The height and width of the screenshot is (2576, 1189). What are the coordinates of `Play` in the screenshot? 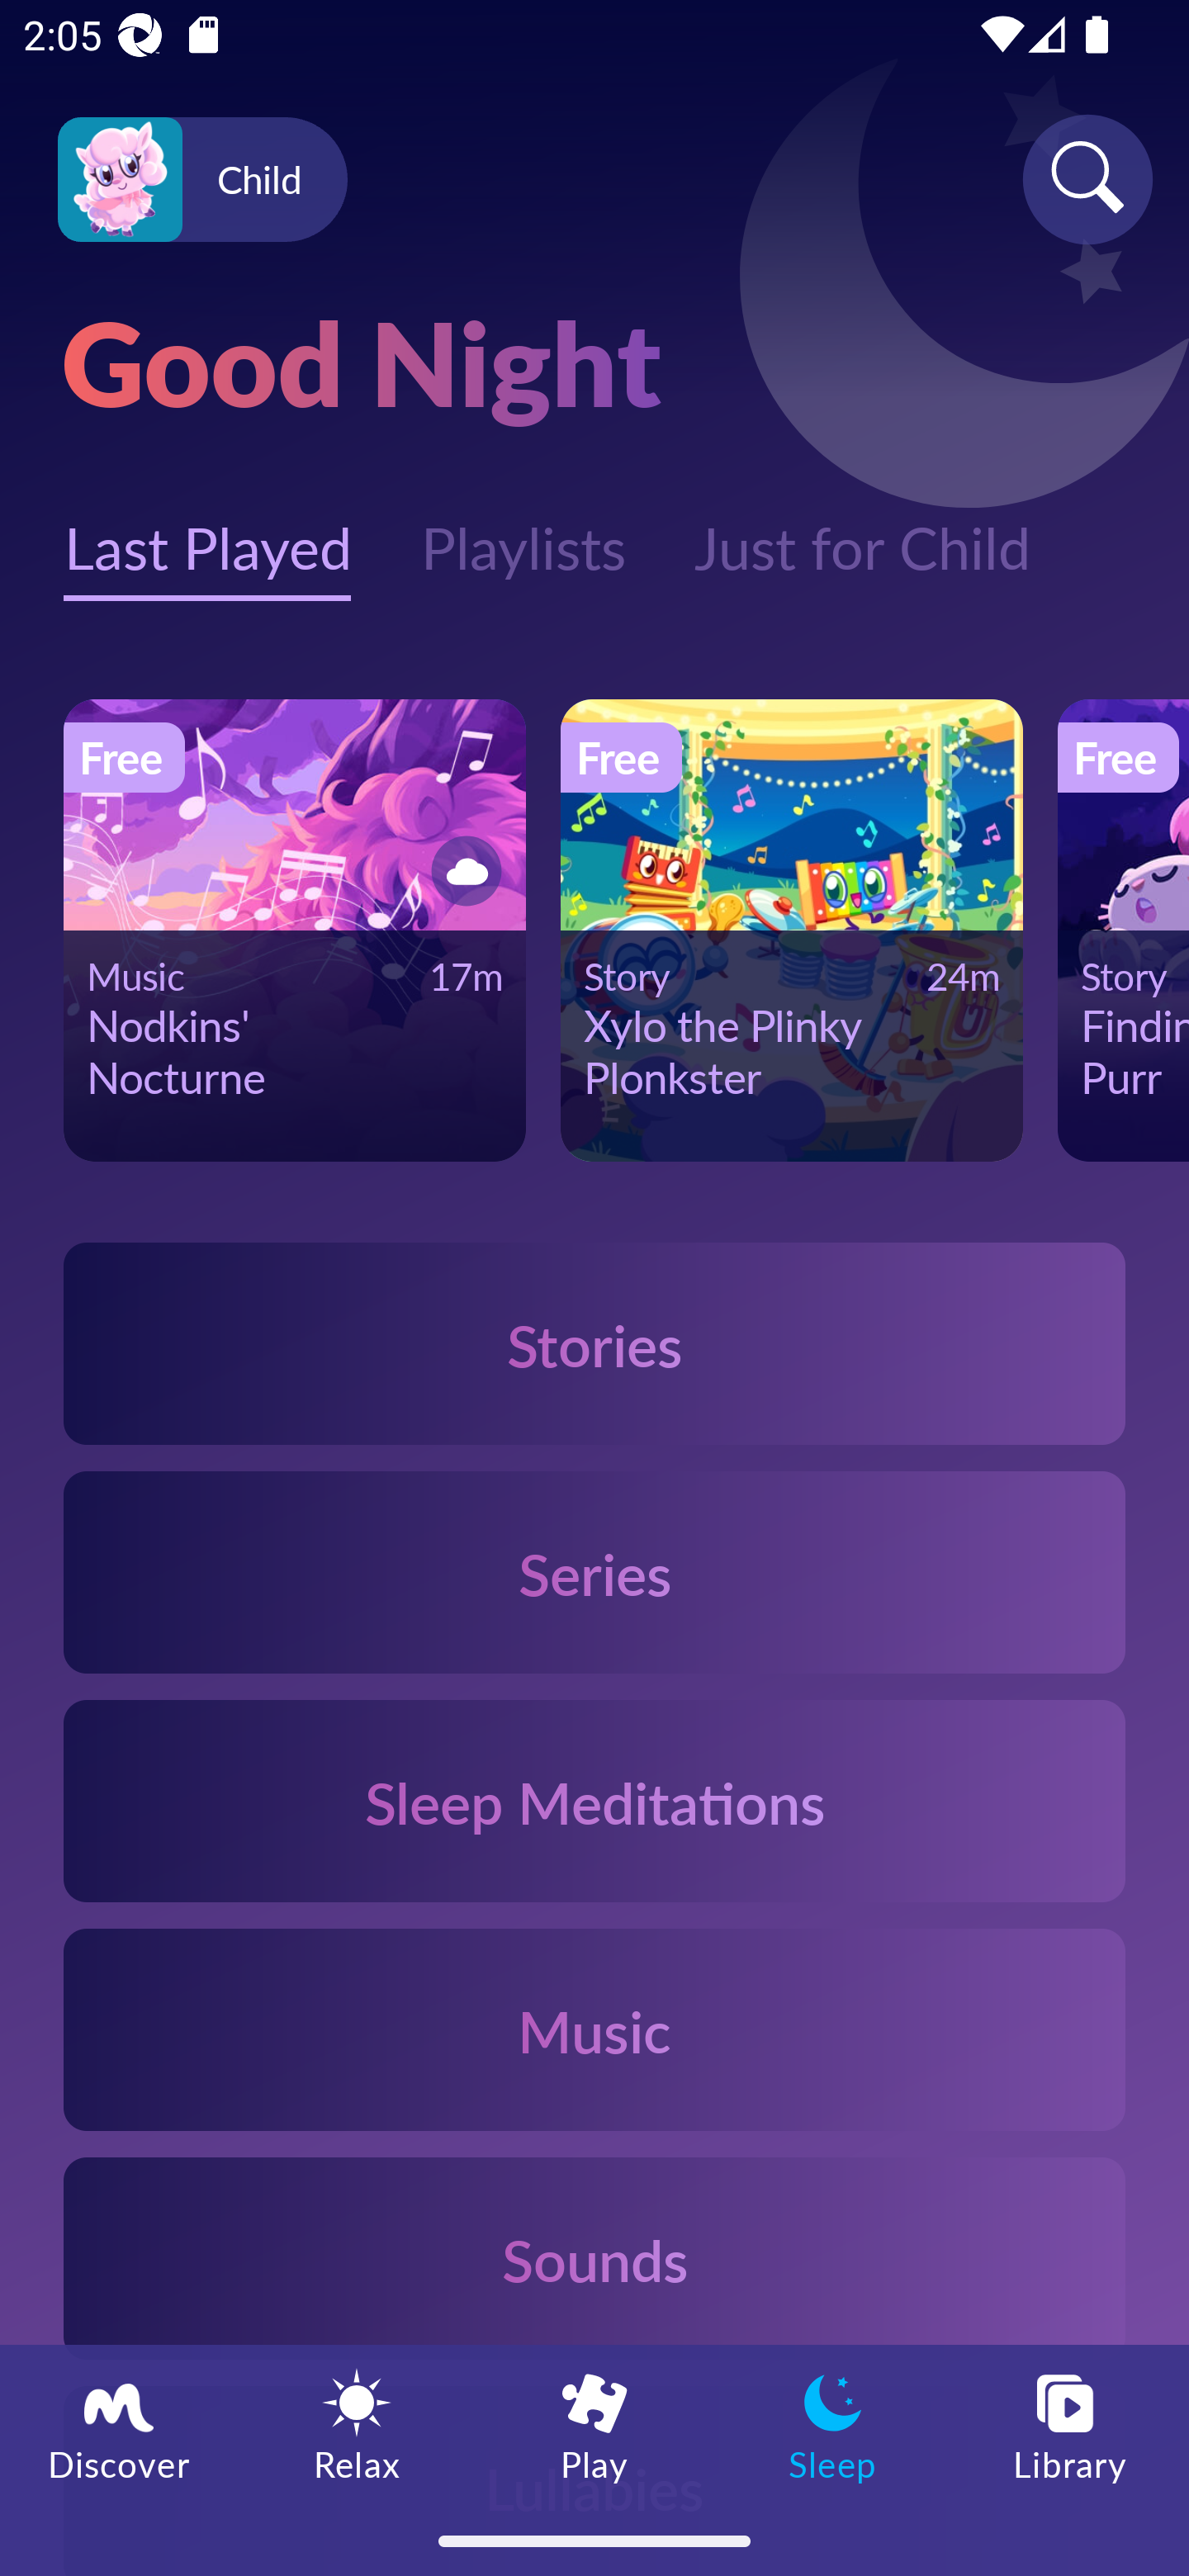 It's located at (594, 2425).